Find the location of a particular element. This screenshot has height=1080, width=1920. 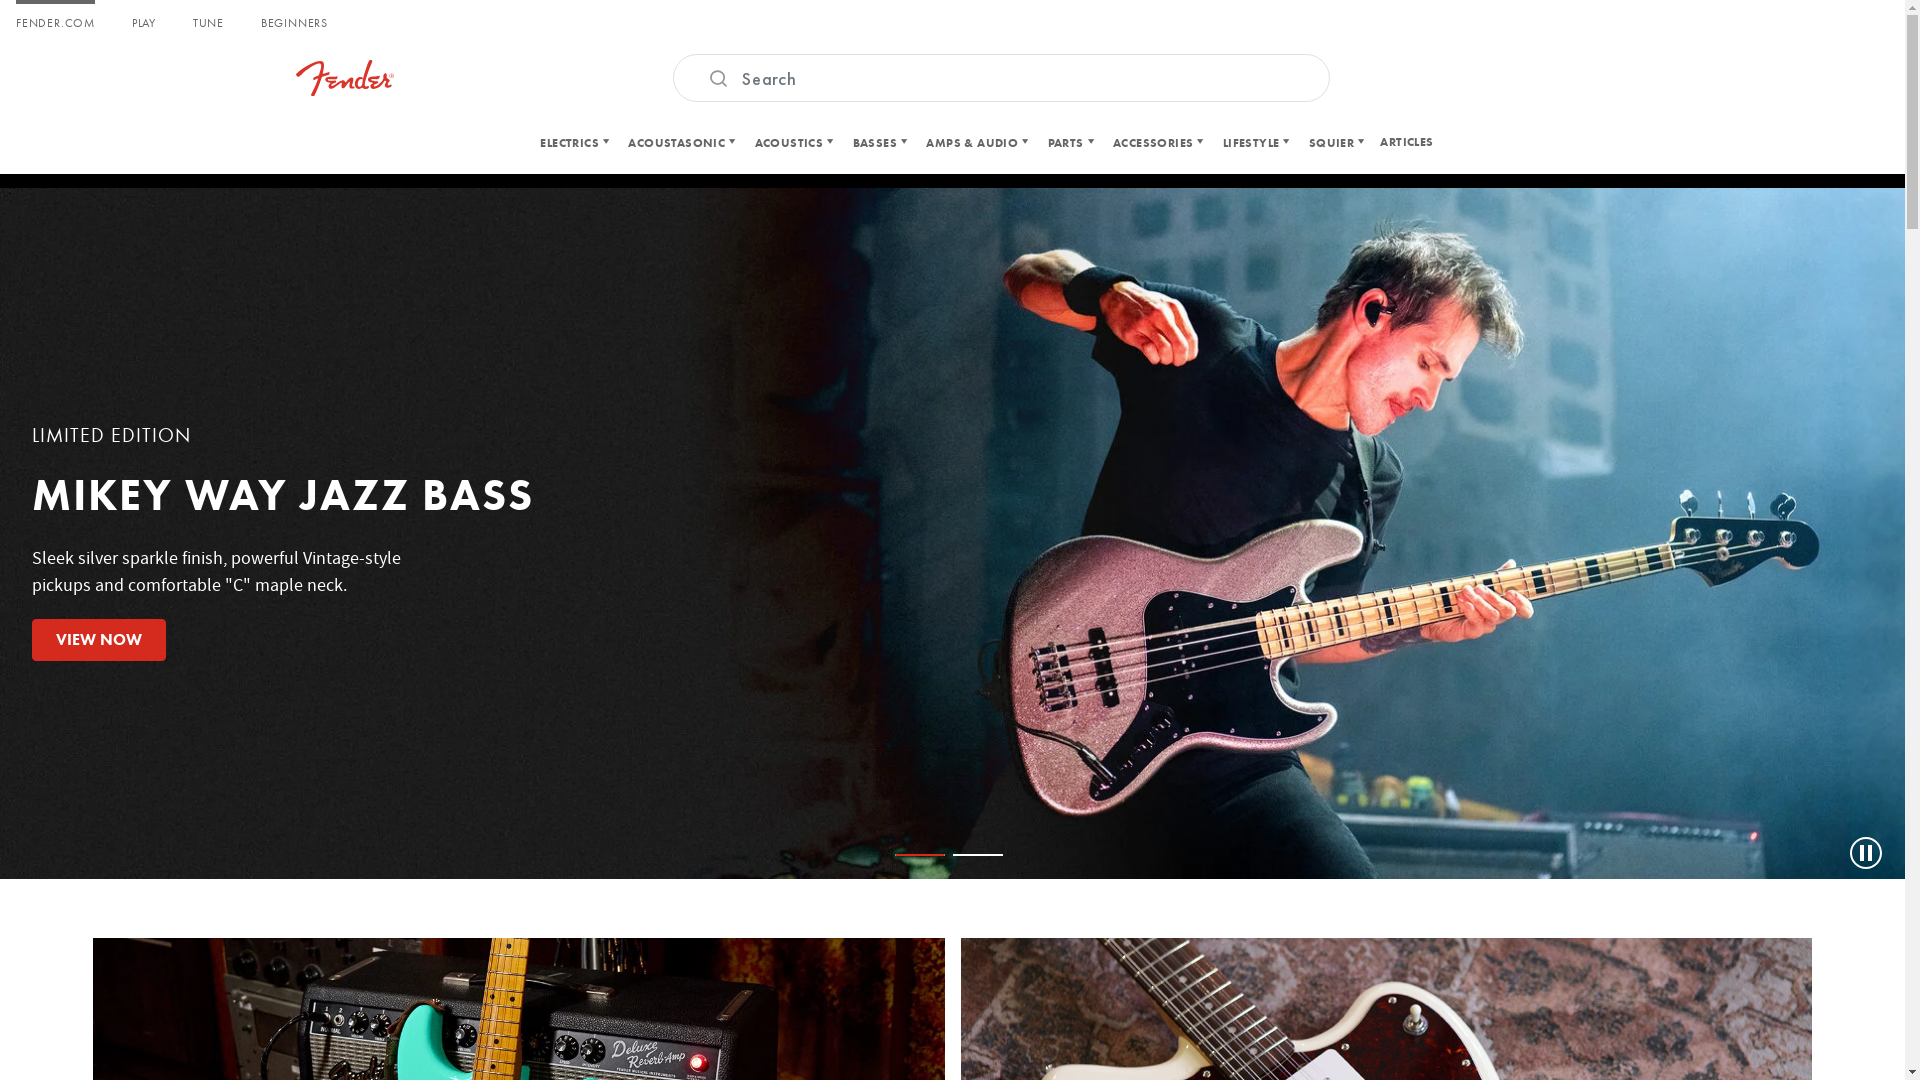

ACOUSTASONIC is located at coordinates (682, 142).